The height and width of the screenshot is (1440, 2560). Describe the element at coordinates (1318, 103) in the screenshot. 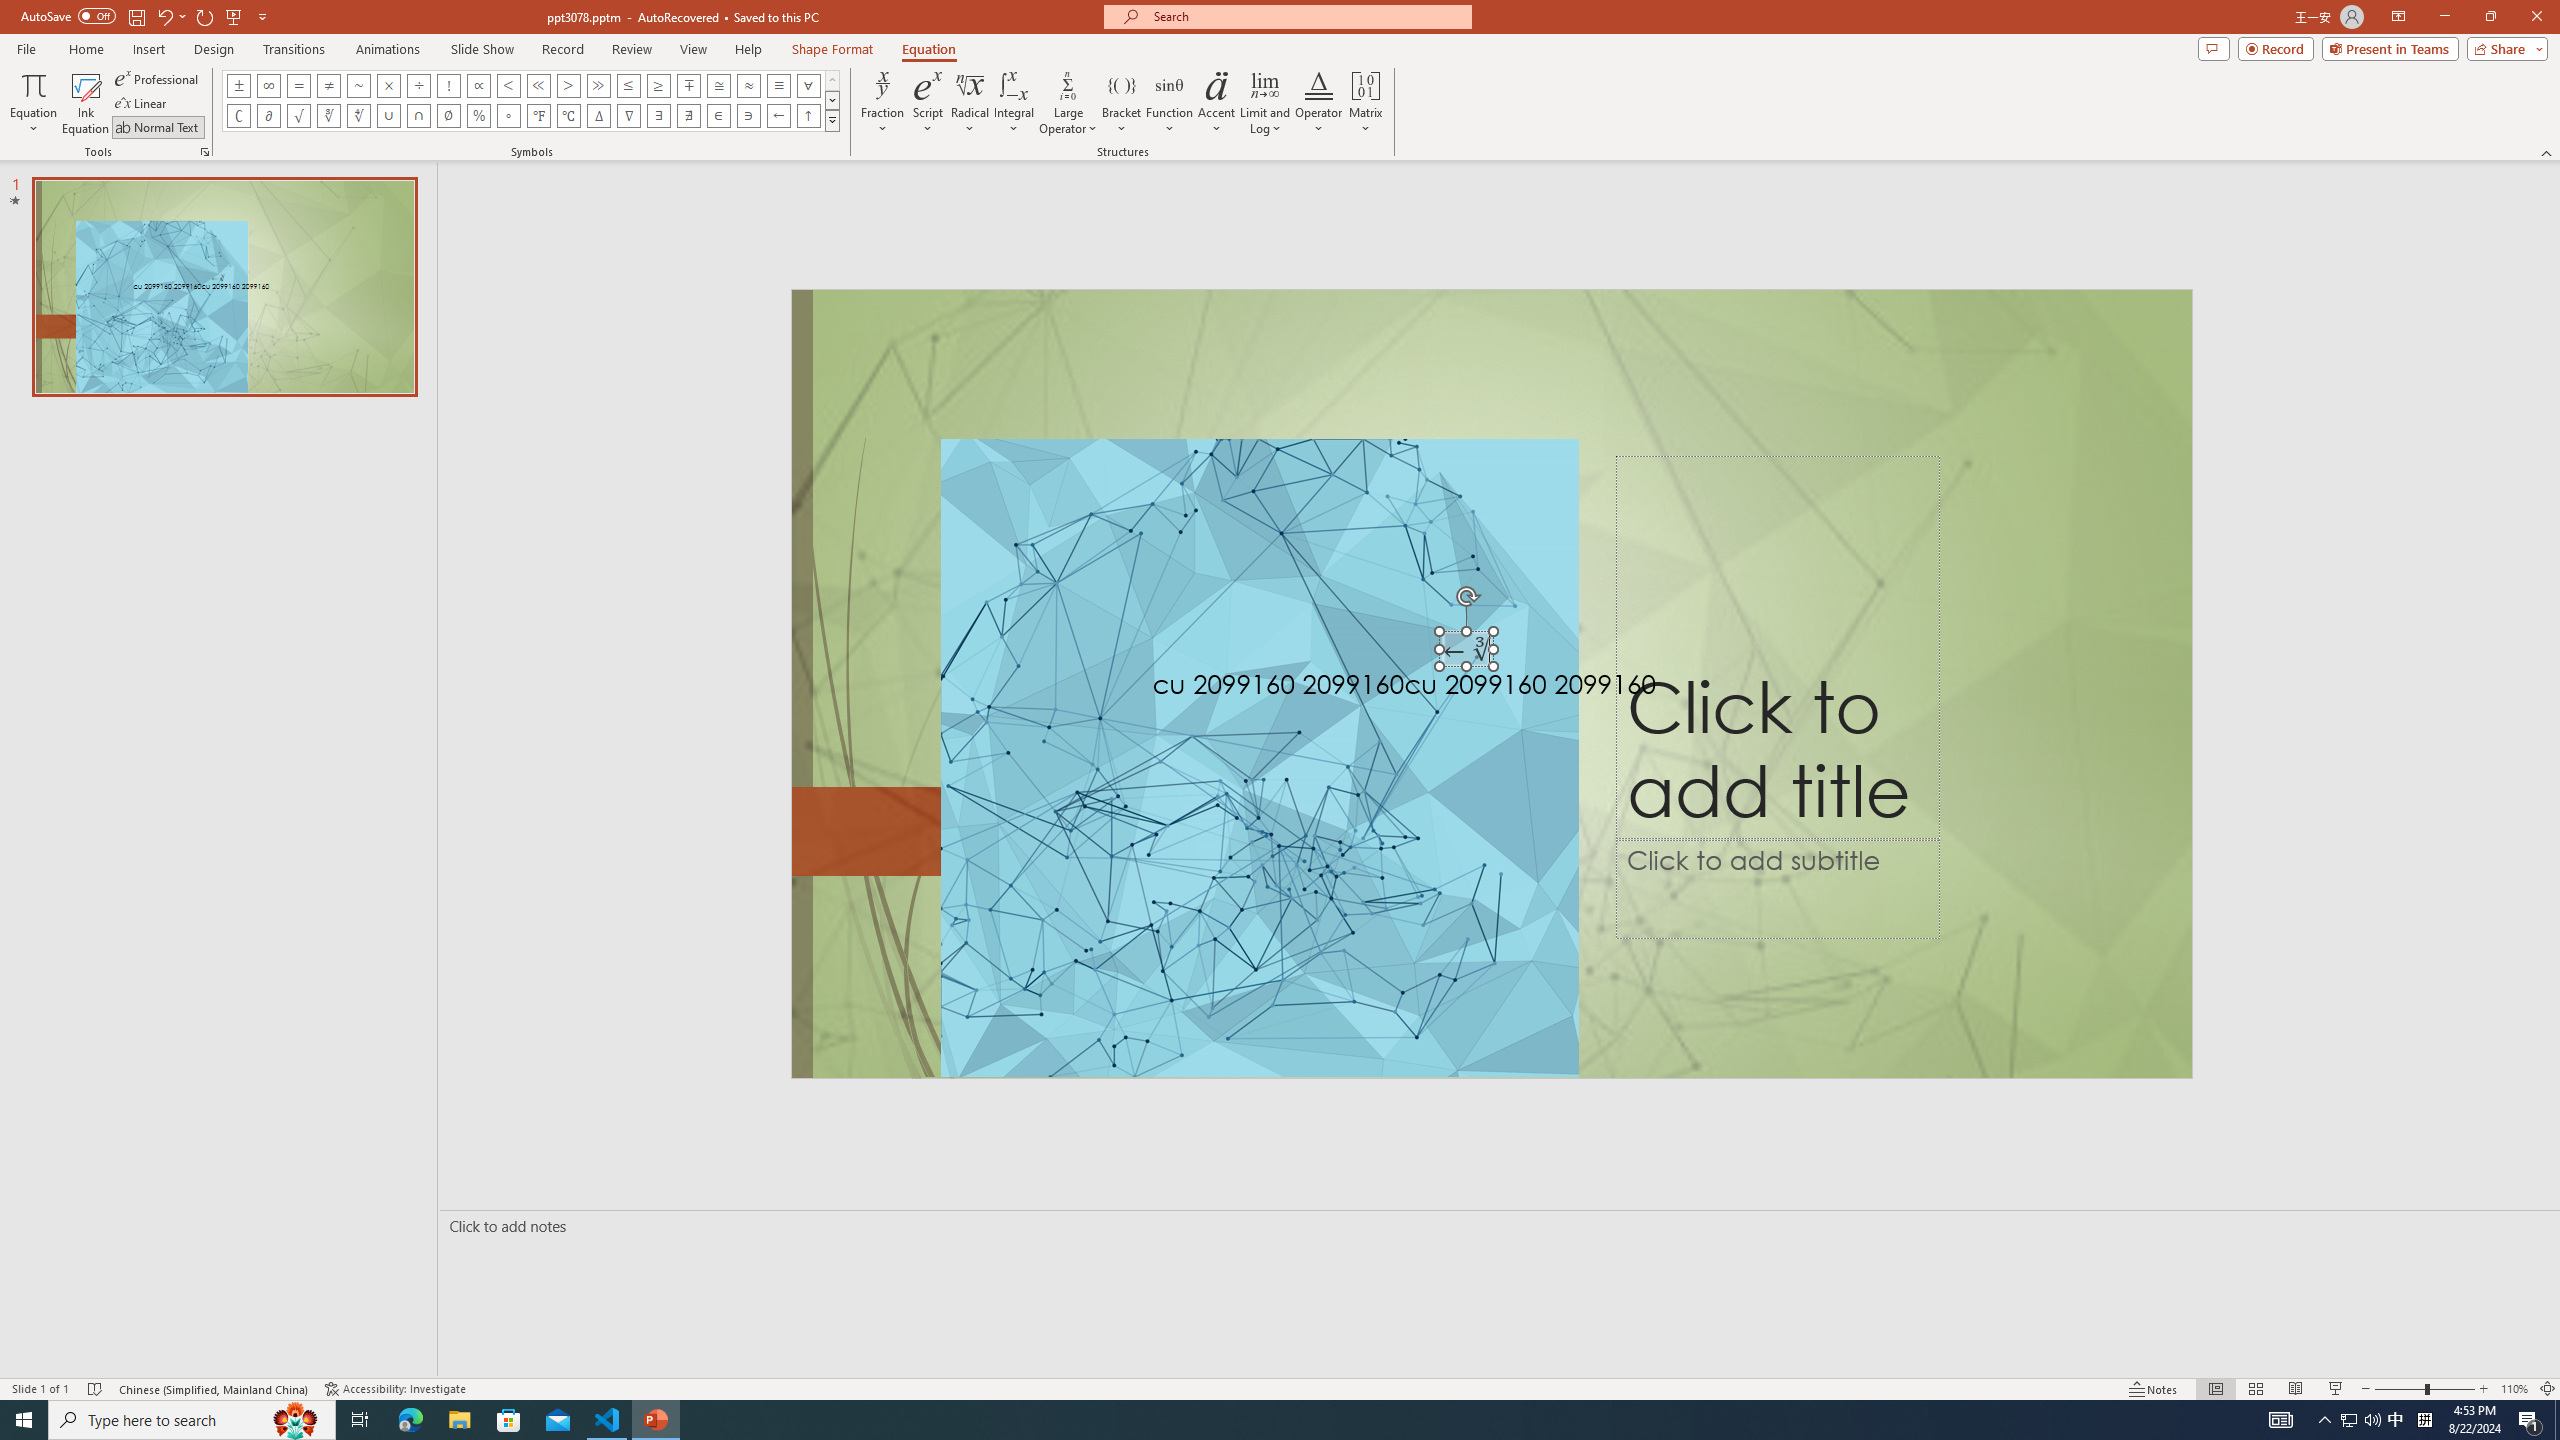

I see `Operator` at that location.